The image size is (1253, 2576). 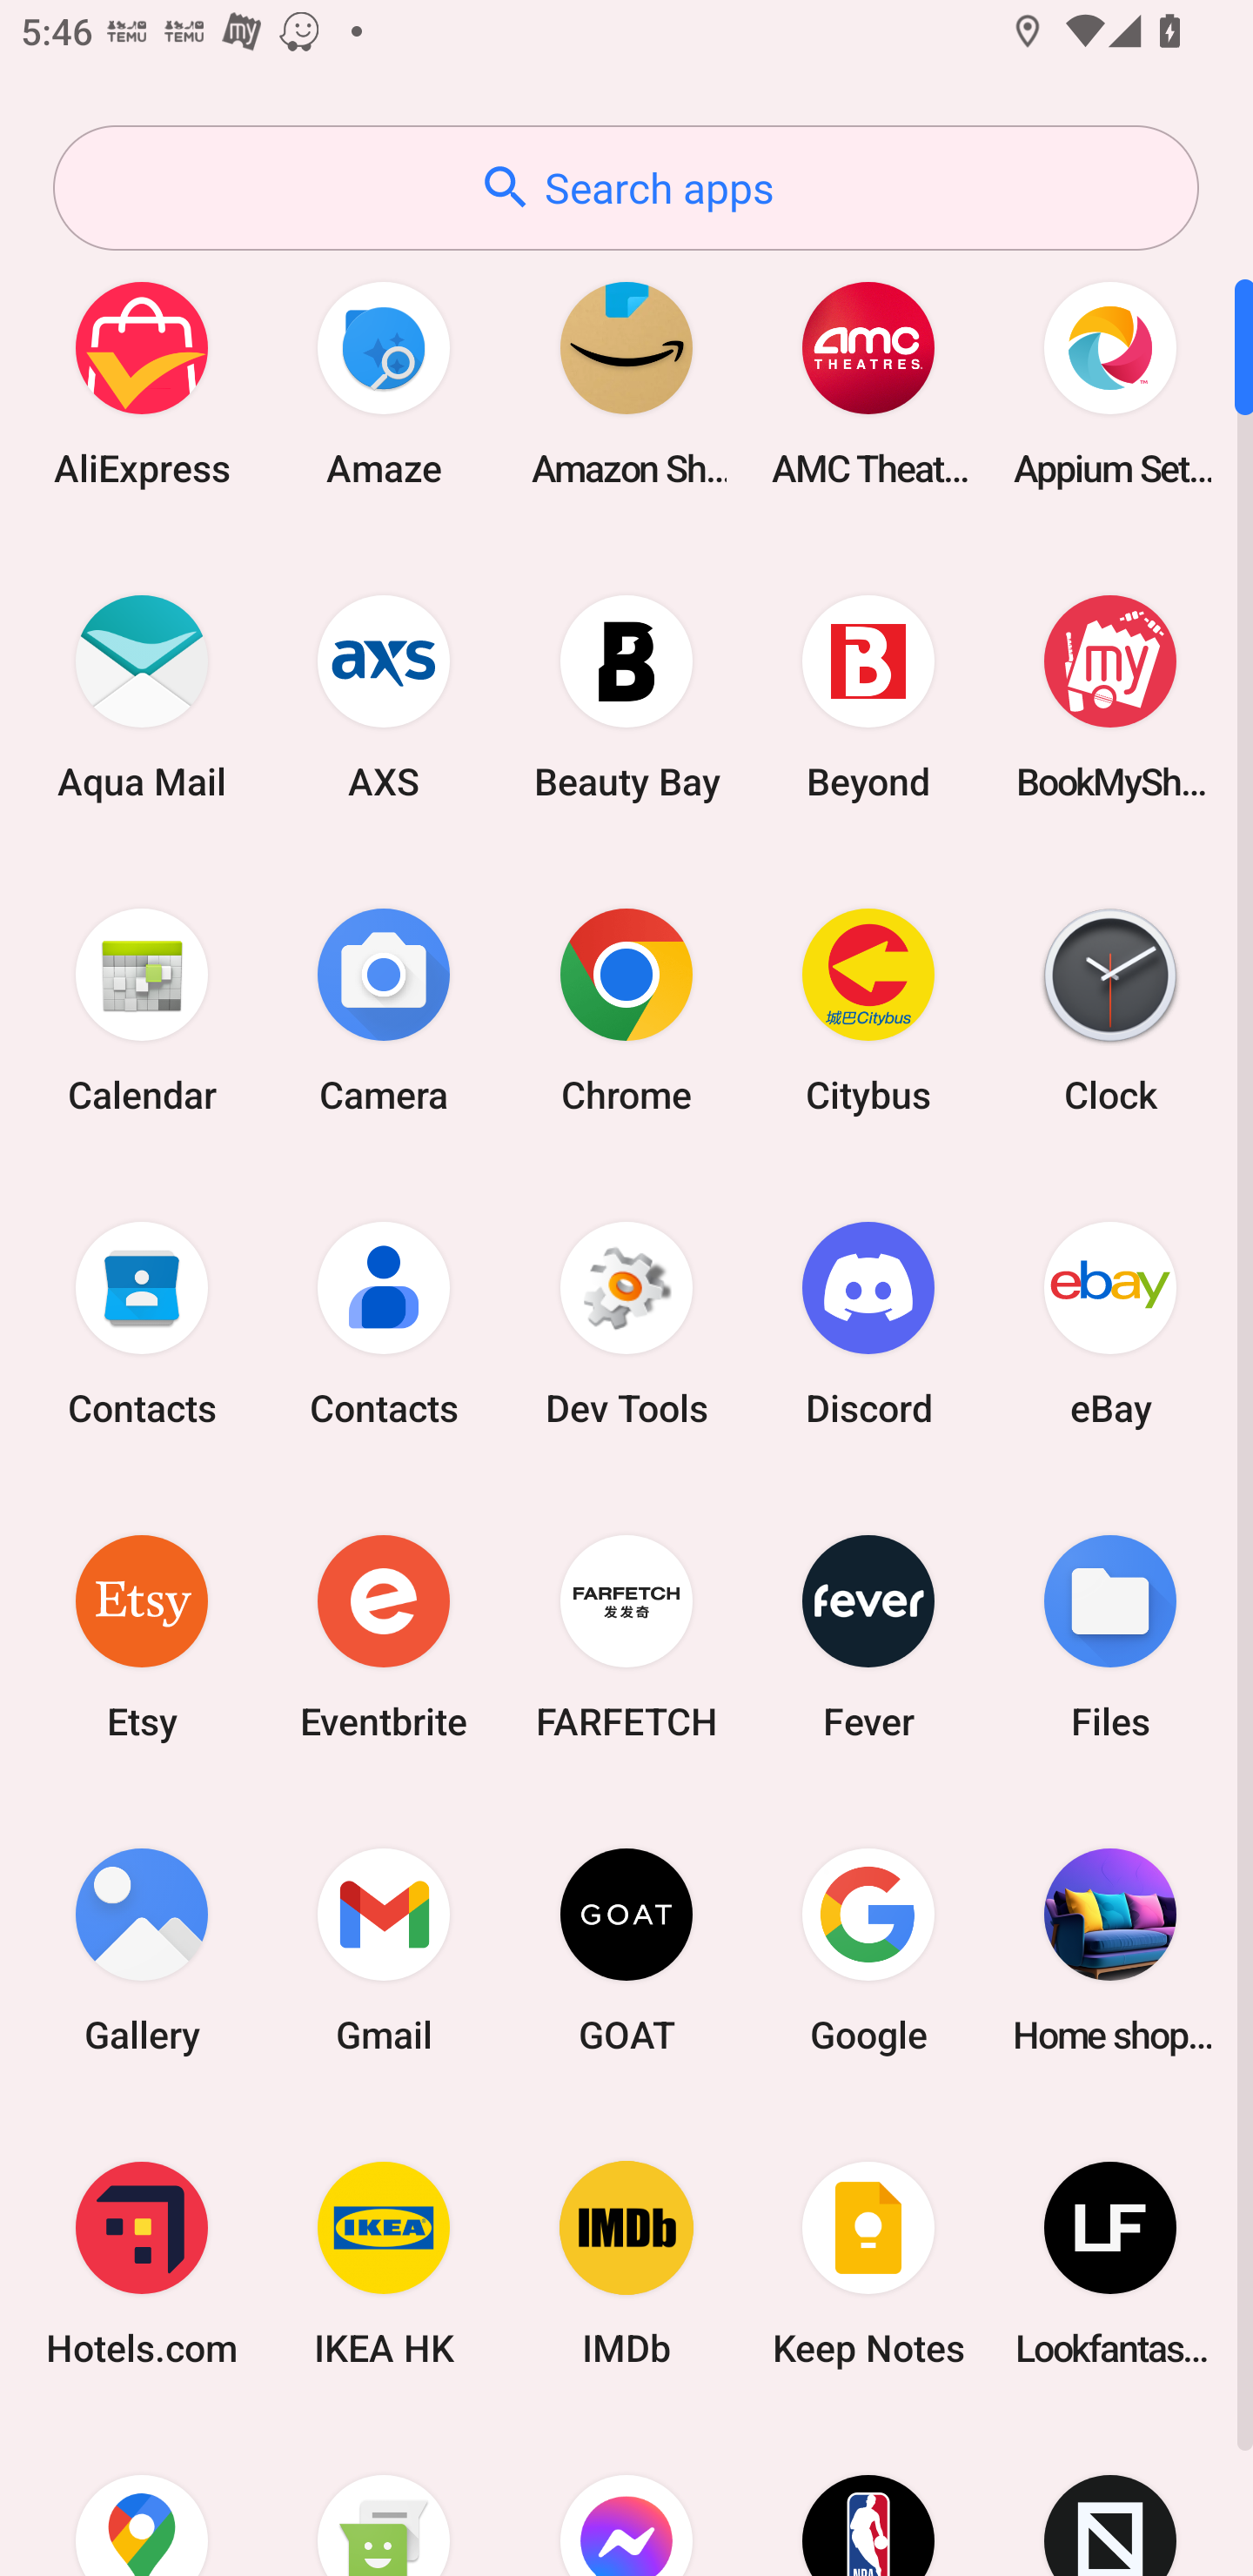 What do you see at coordinates (384, 2499) in the screenshot?
I see `Messaging` at bounding box center [384, 2499].